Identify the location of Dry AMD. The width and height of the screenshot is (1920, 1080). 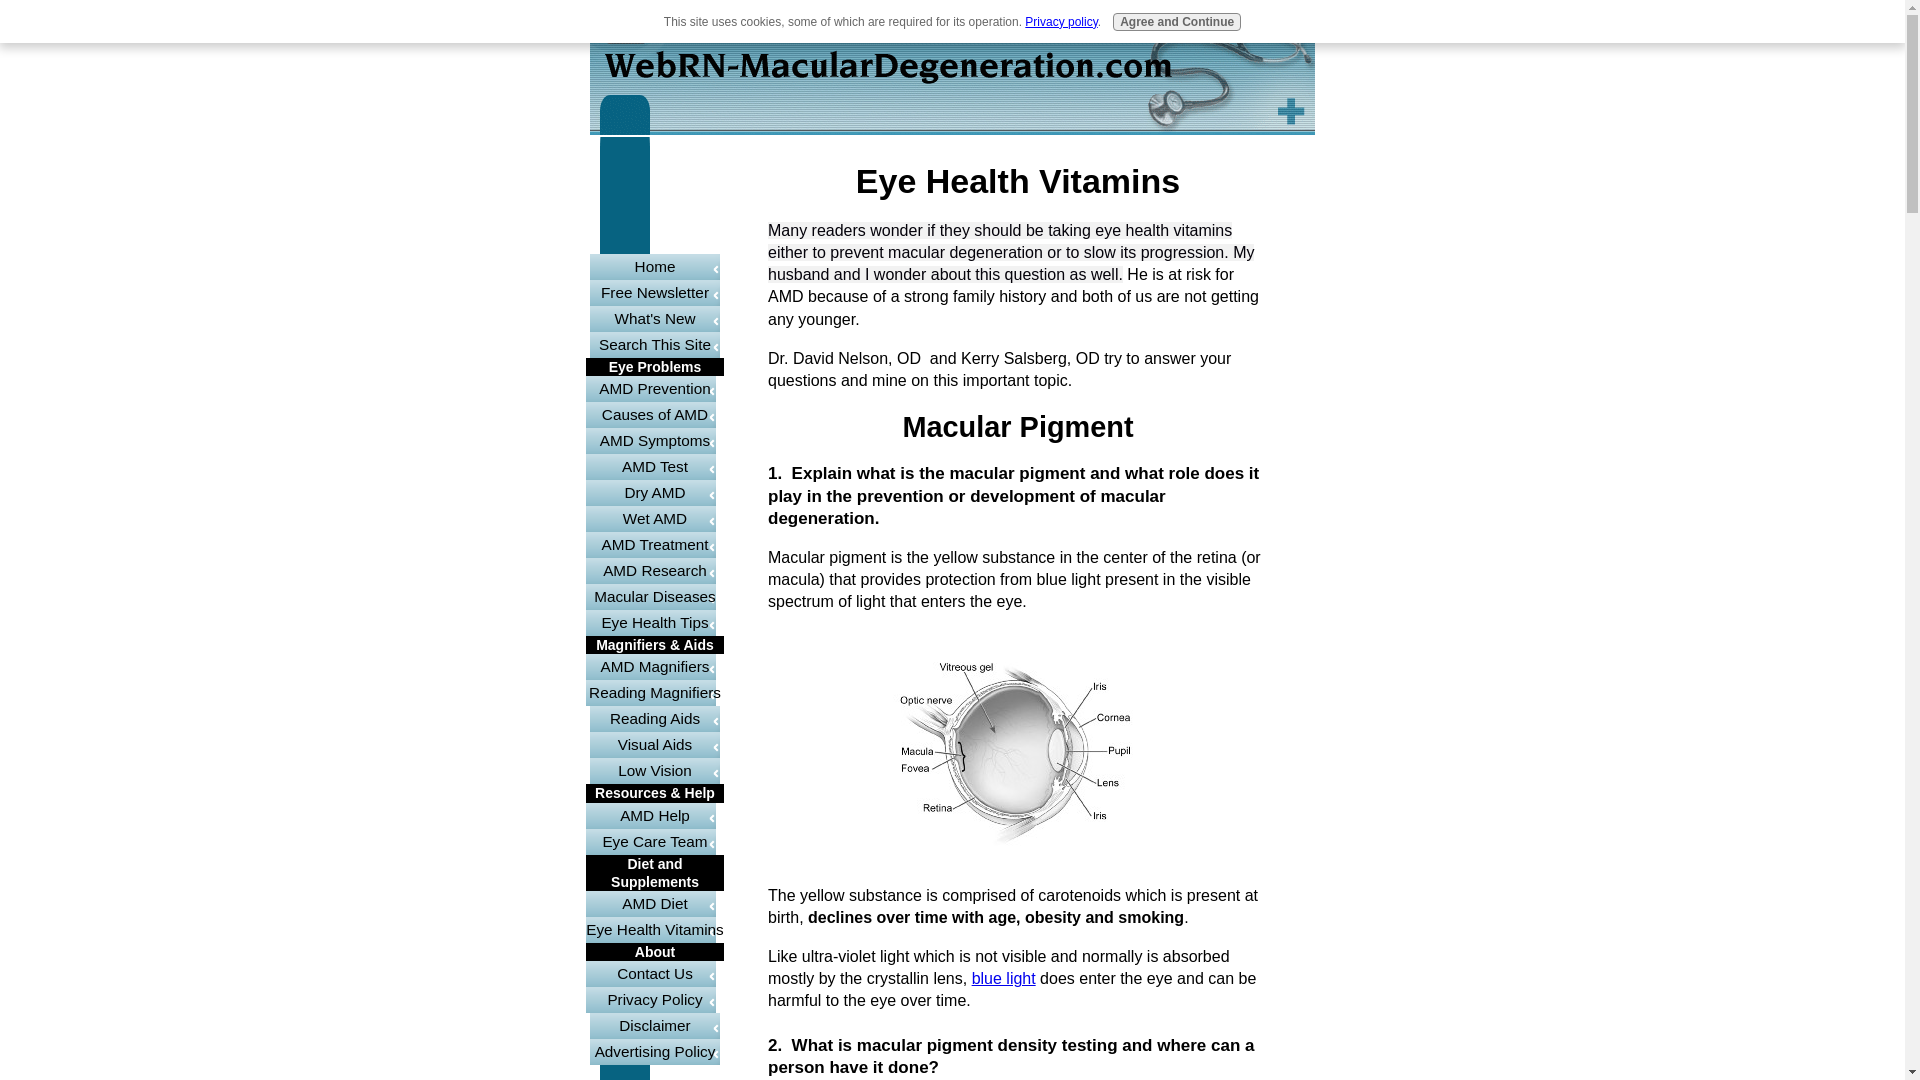
(654, 492).